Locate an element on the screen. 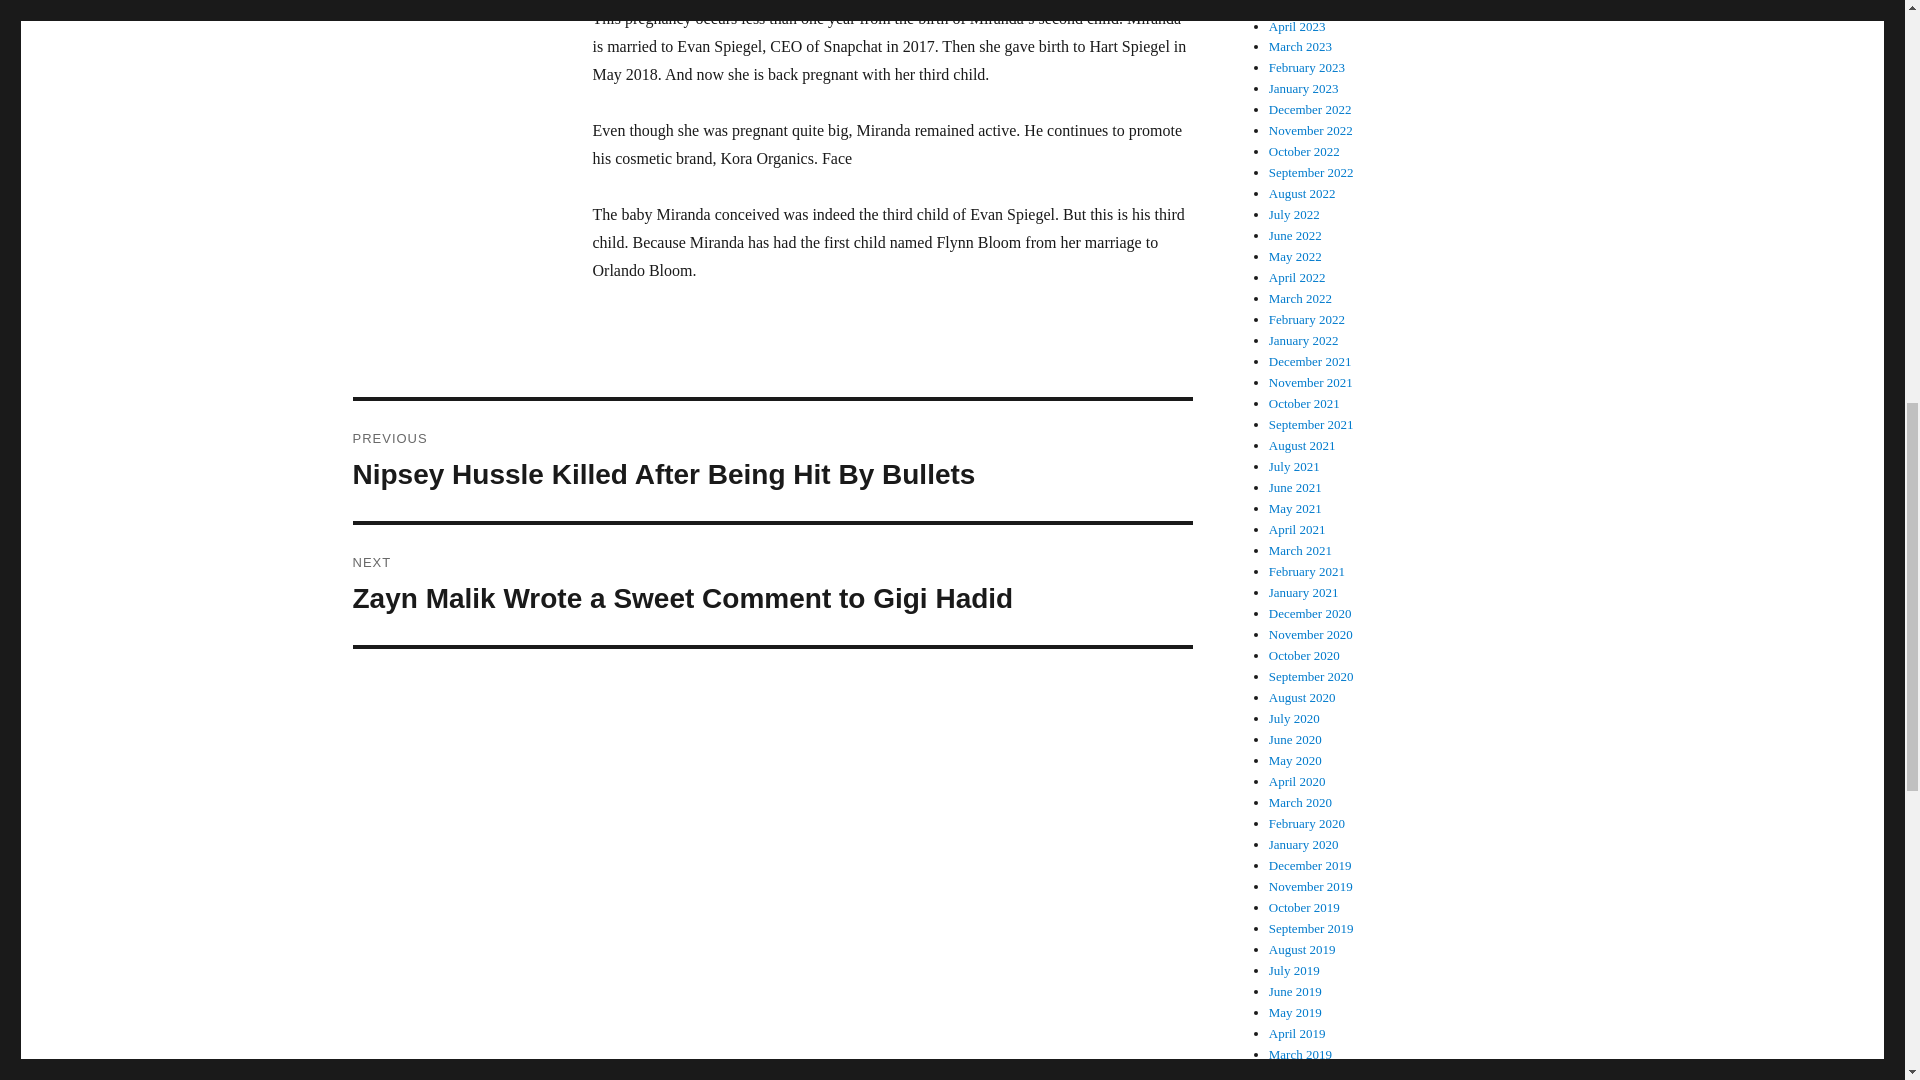  May 2023 is located at coordinates (1296, 6).